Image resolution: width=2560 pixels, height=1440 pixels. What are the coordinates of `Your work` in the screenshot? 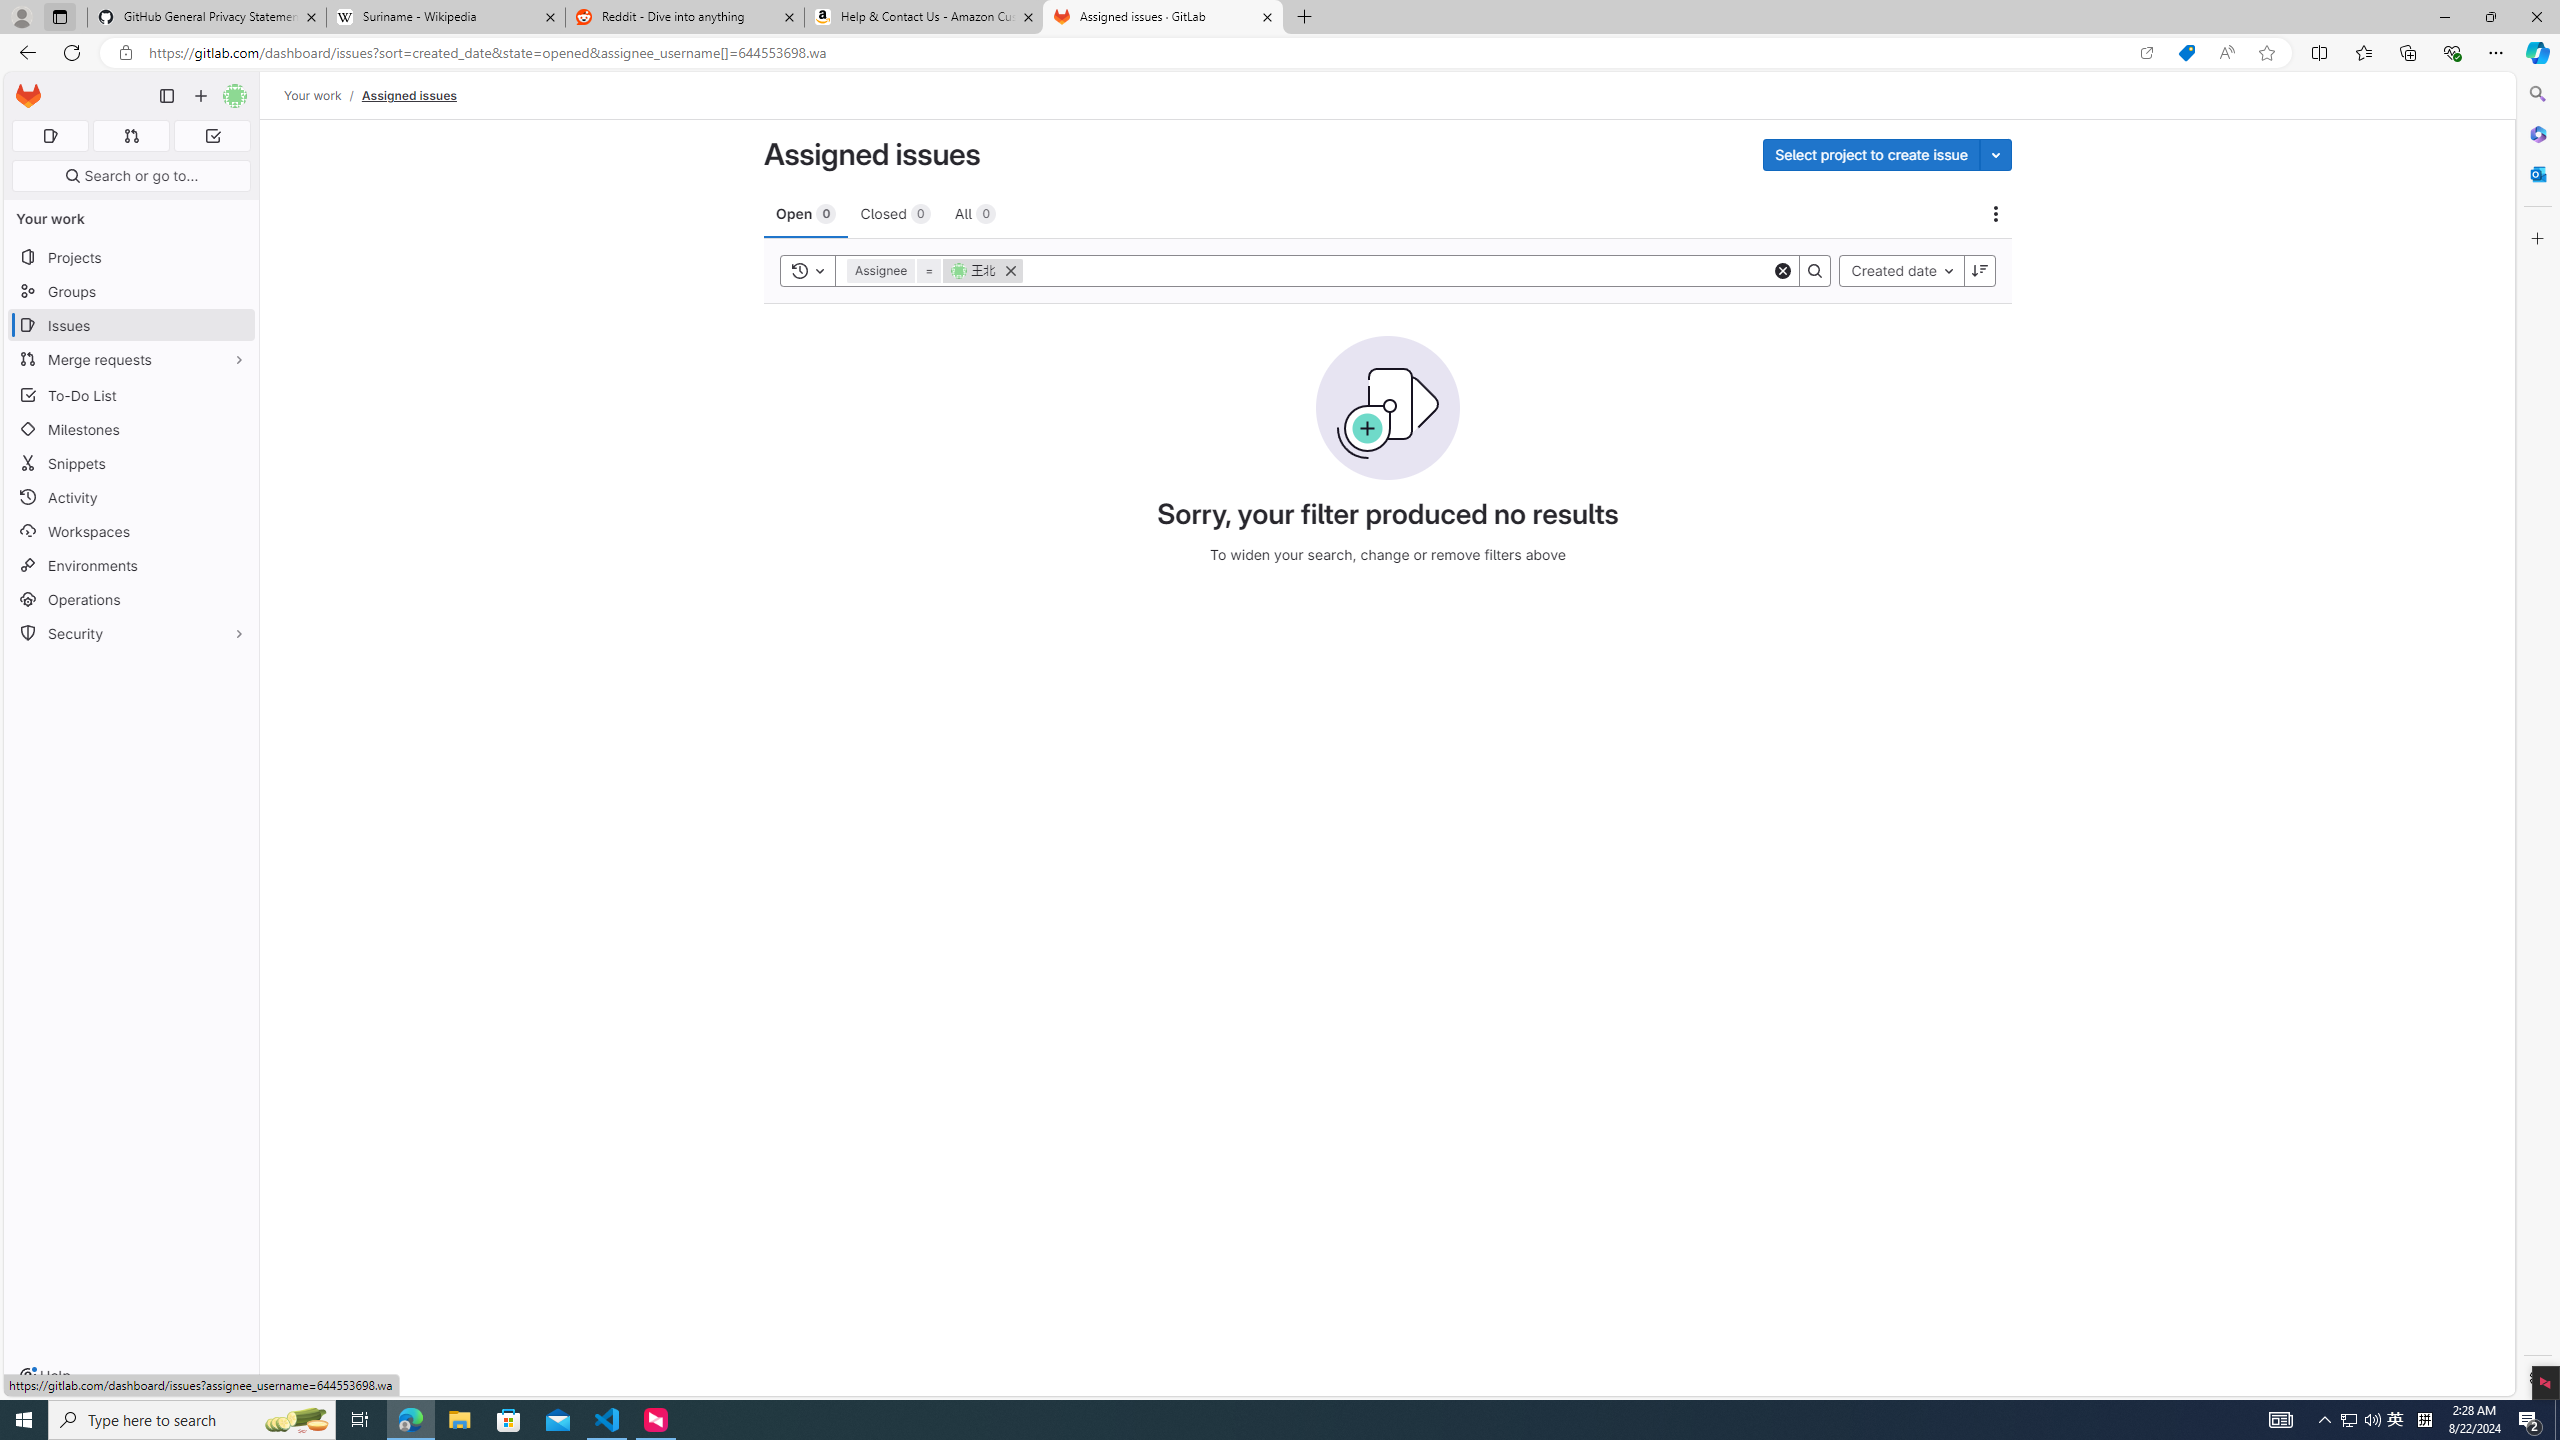 It's located at (314, 95).